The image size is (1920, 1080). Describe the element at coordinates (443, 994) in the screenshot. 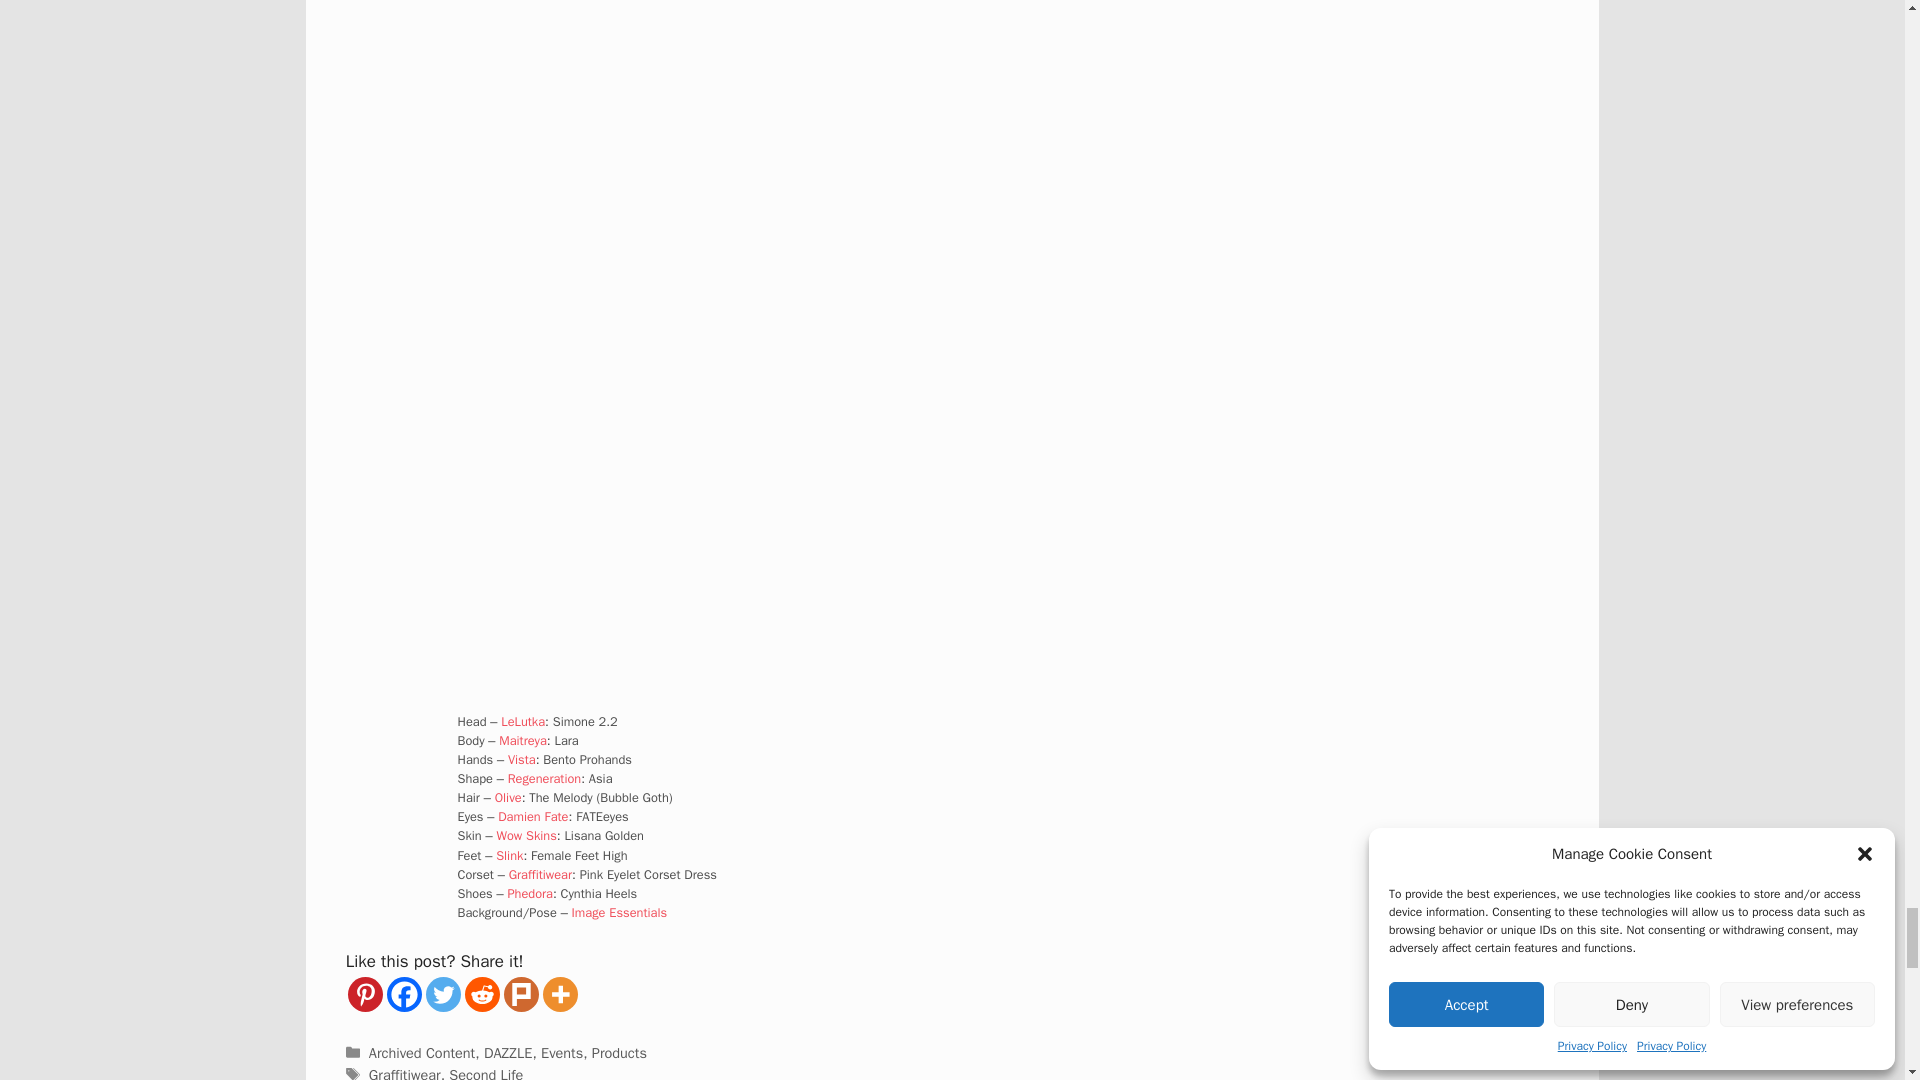

I see `Twitter` at that location.